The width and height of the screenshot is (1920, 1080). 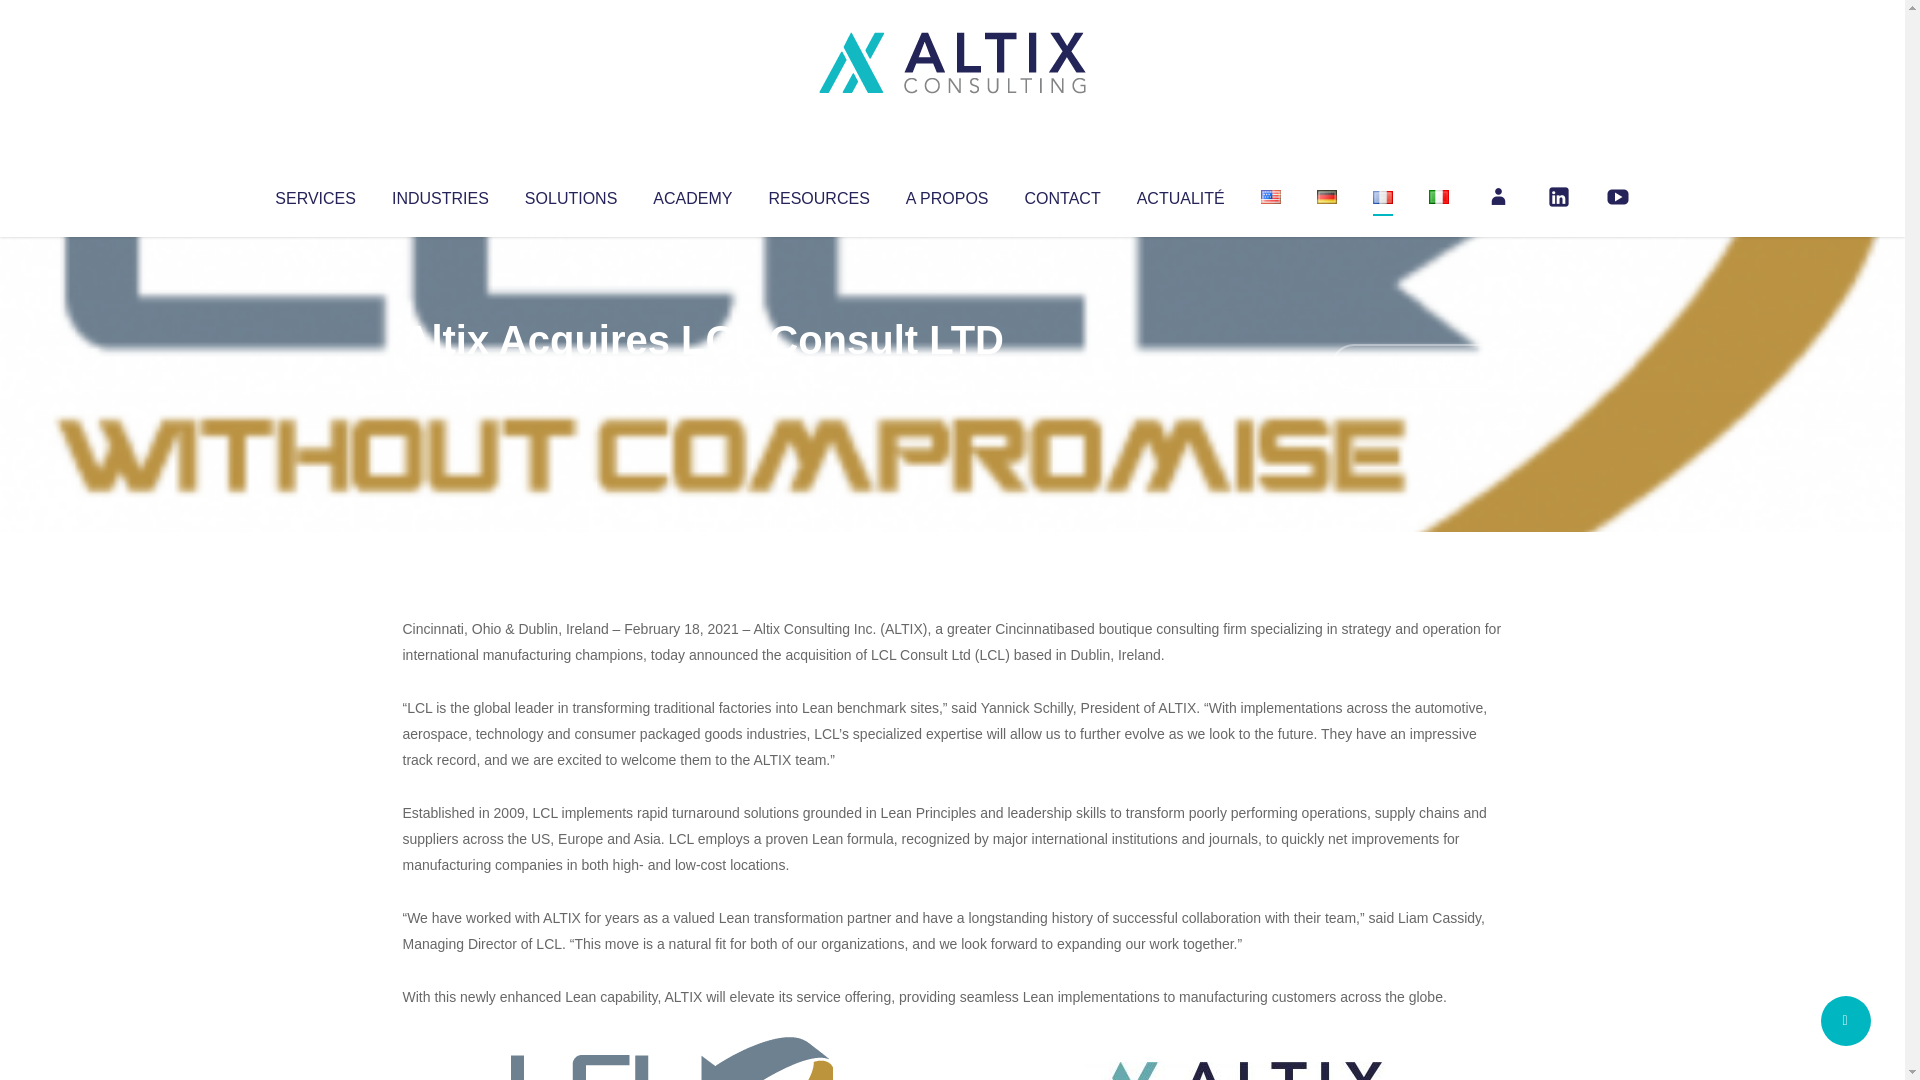 What do you see at coordinates (1416, 366) in the screenshot?
I see `No Comments` at bounding box center [1416, 366].